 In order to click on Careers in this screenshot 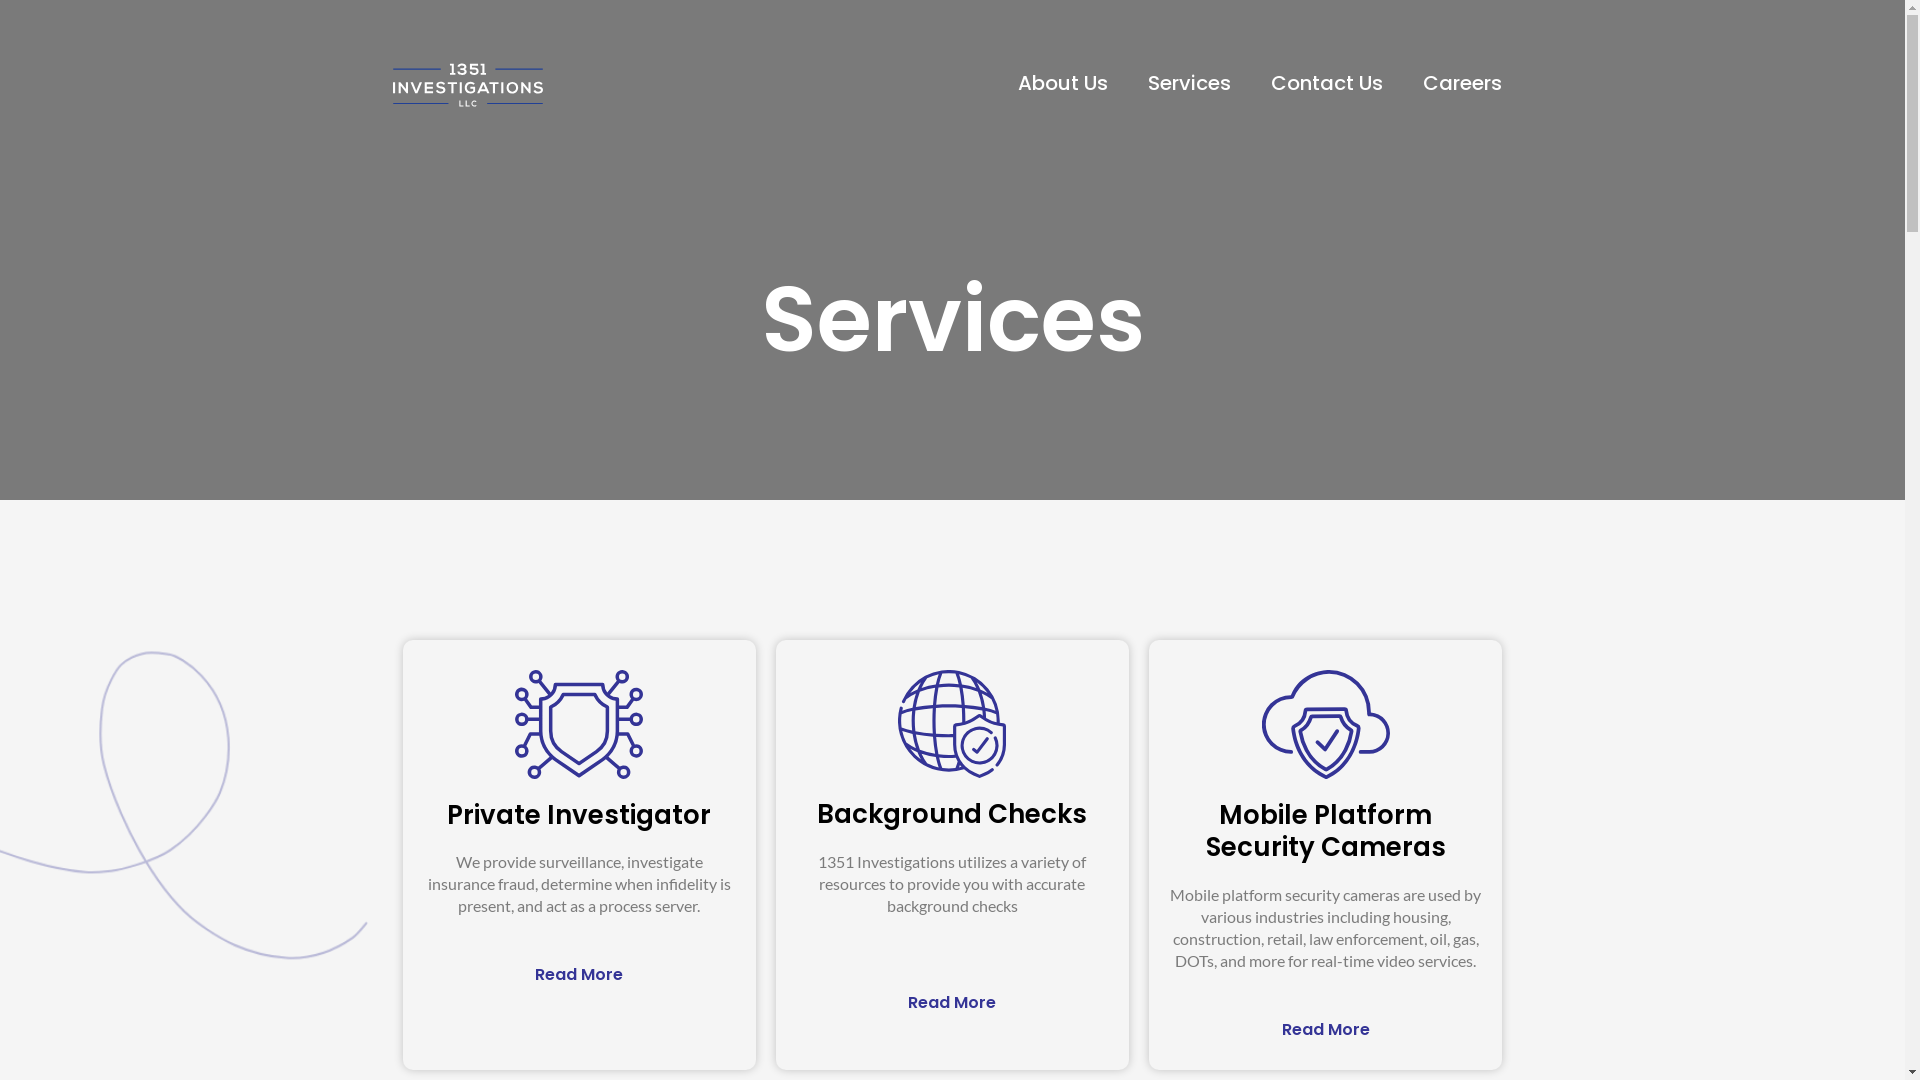, I will do `click(1462, 83)`.